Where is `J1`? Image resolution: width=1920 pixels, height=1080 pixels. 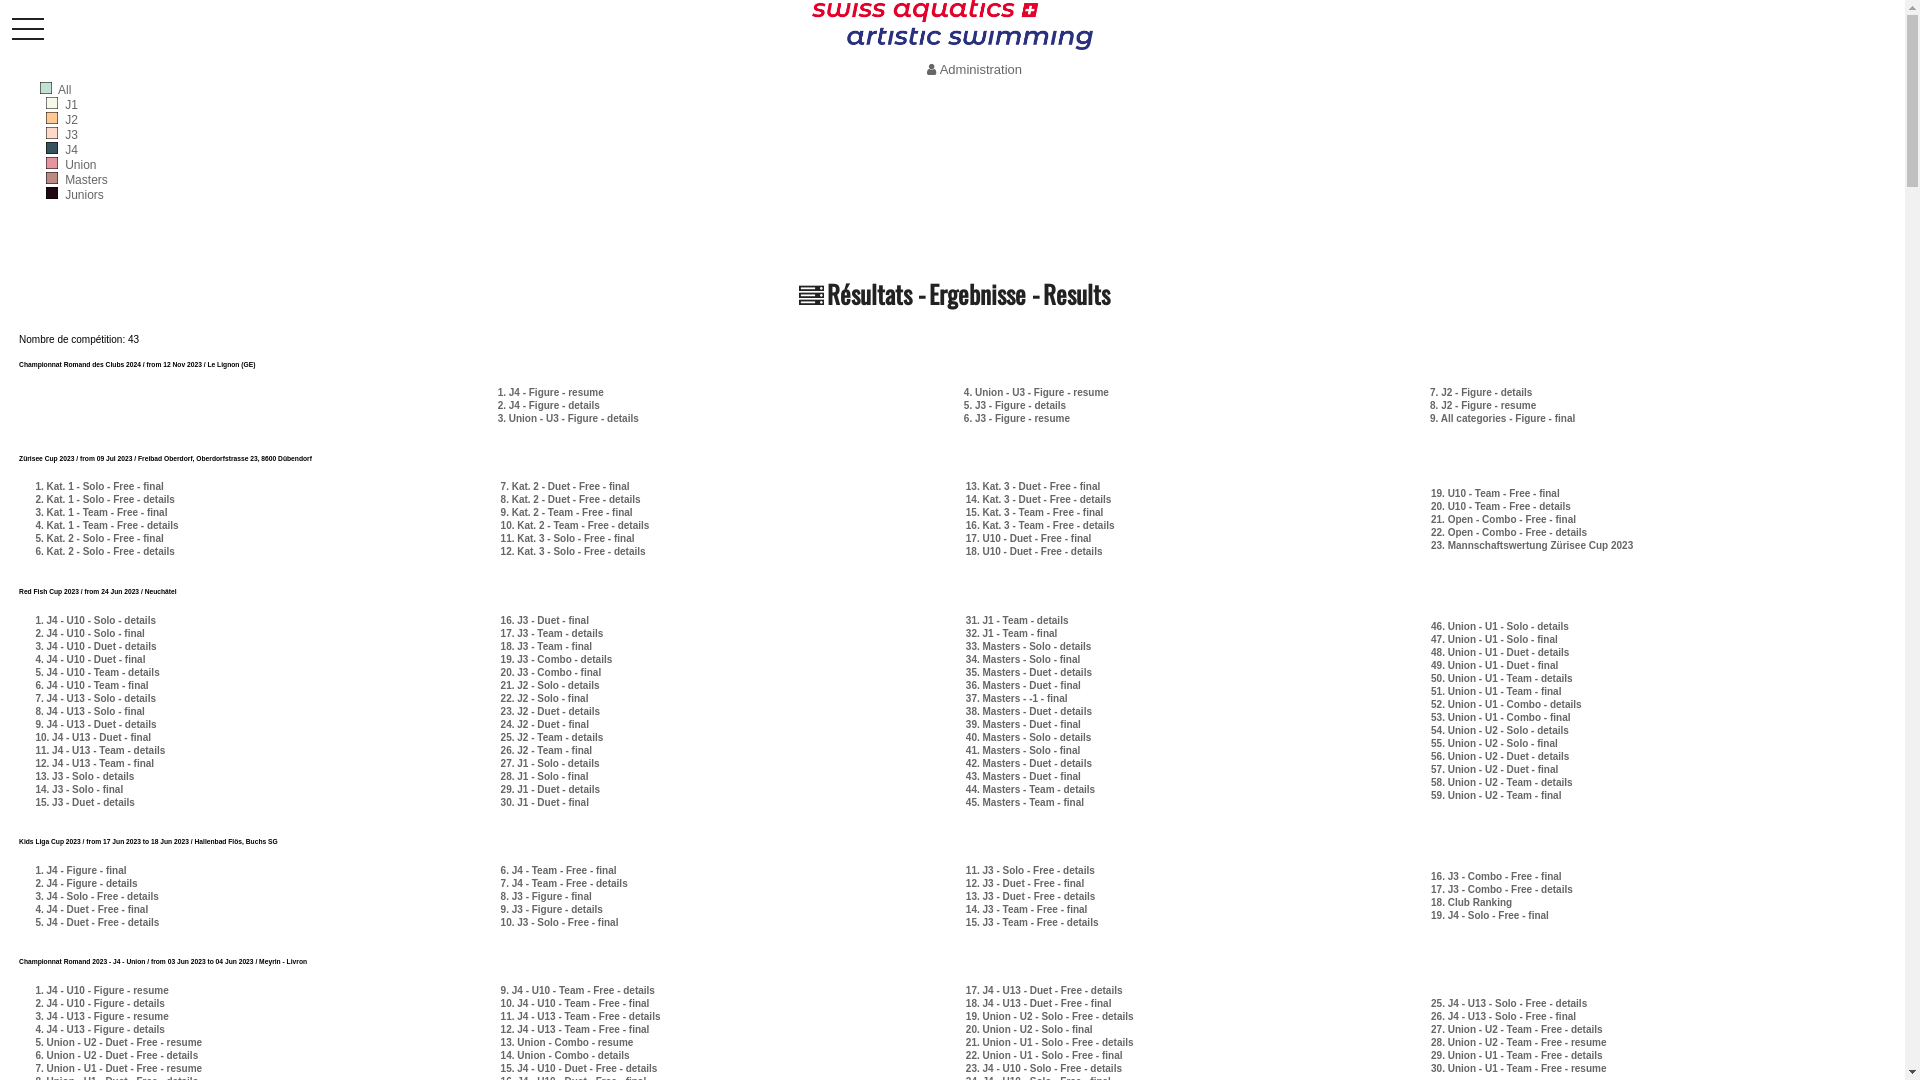 J1 is located at coordinates (72, 105).